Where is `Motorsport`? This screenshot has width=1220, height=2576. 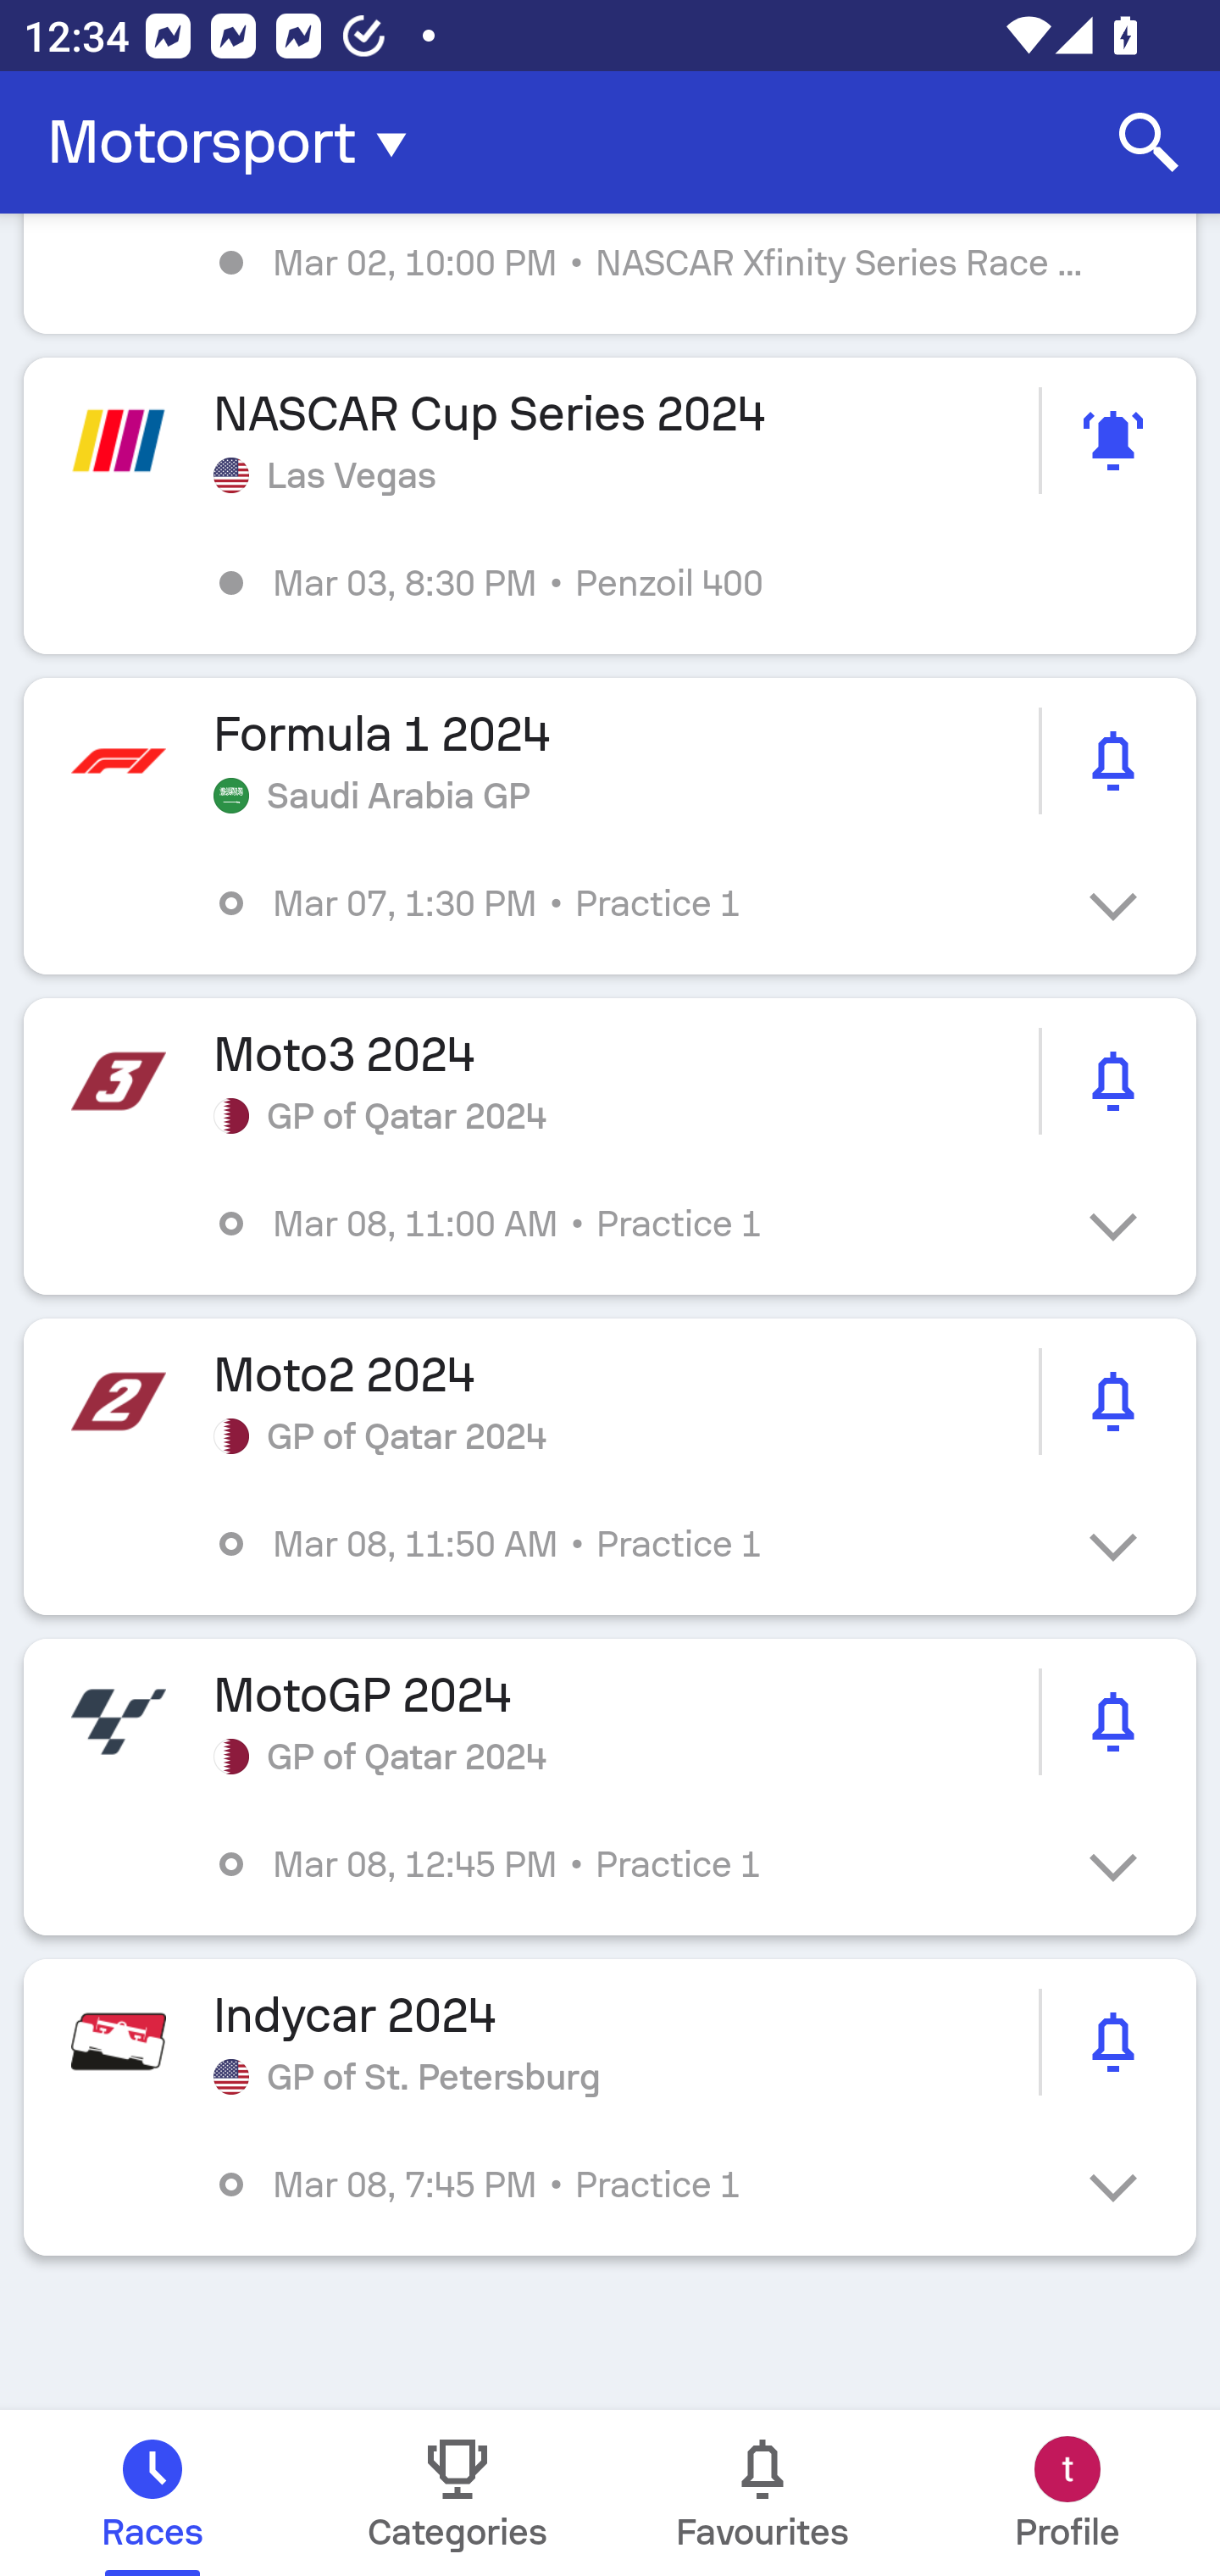
Motorsport is located at coordinates (237, 142).